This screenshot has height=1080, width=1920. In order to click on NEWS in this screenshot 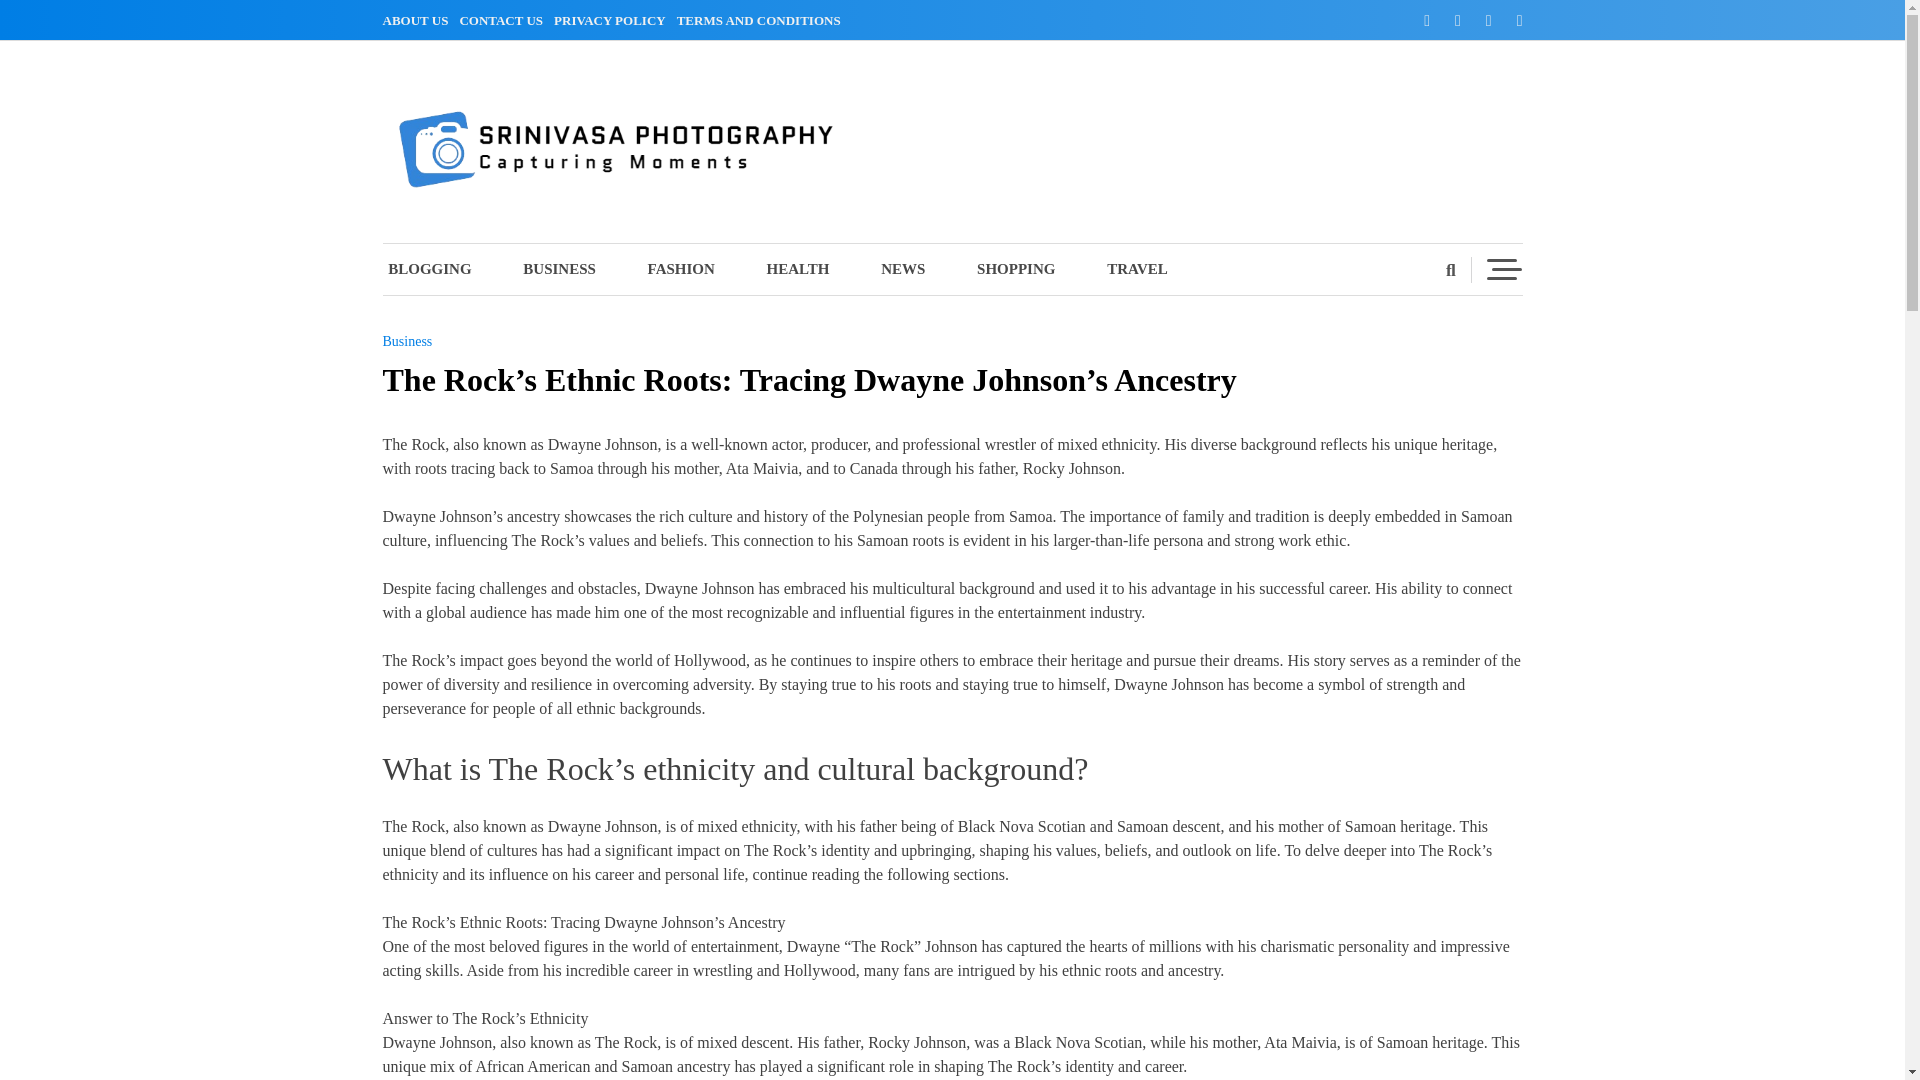, I will do `click(902, 269)`.